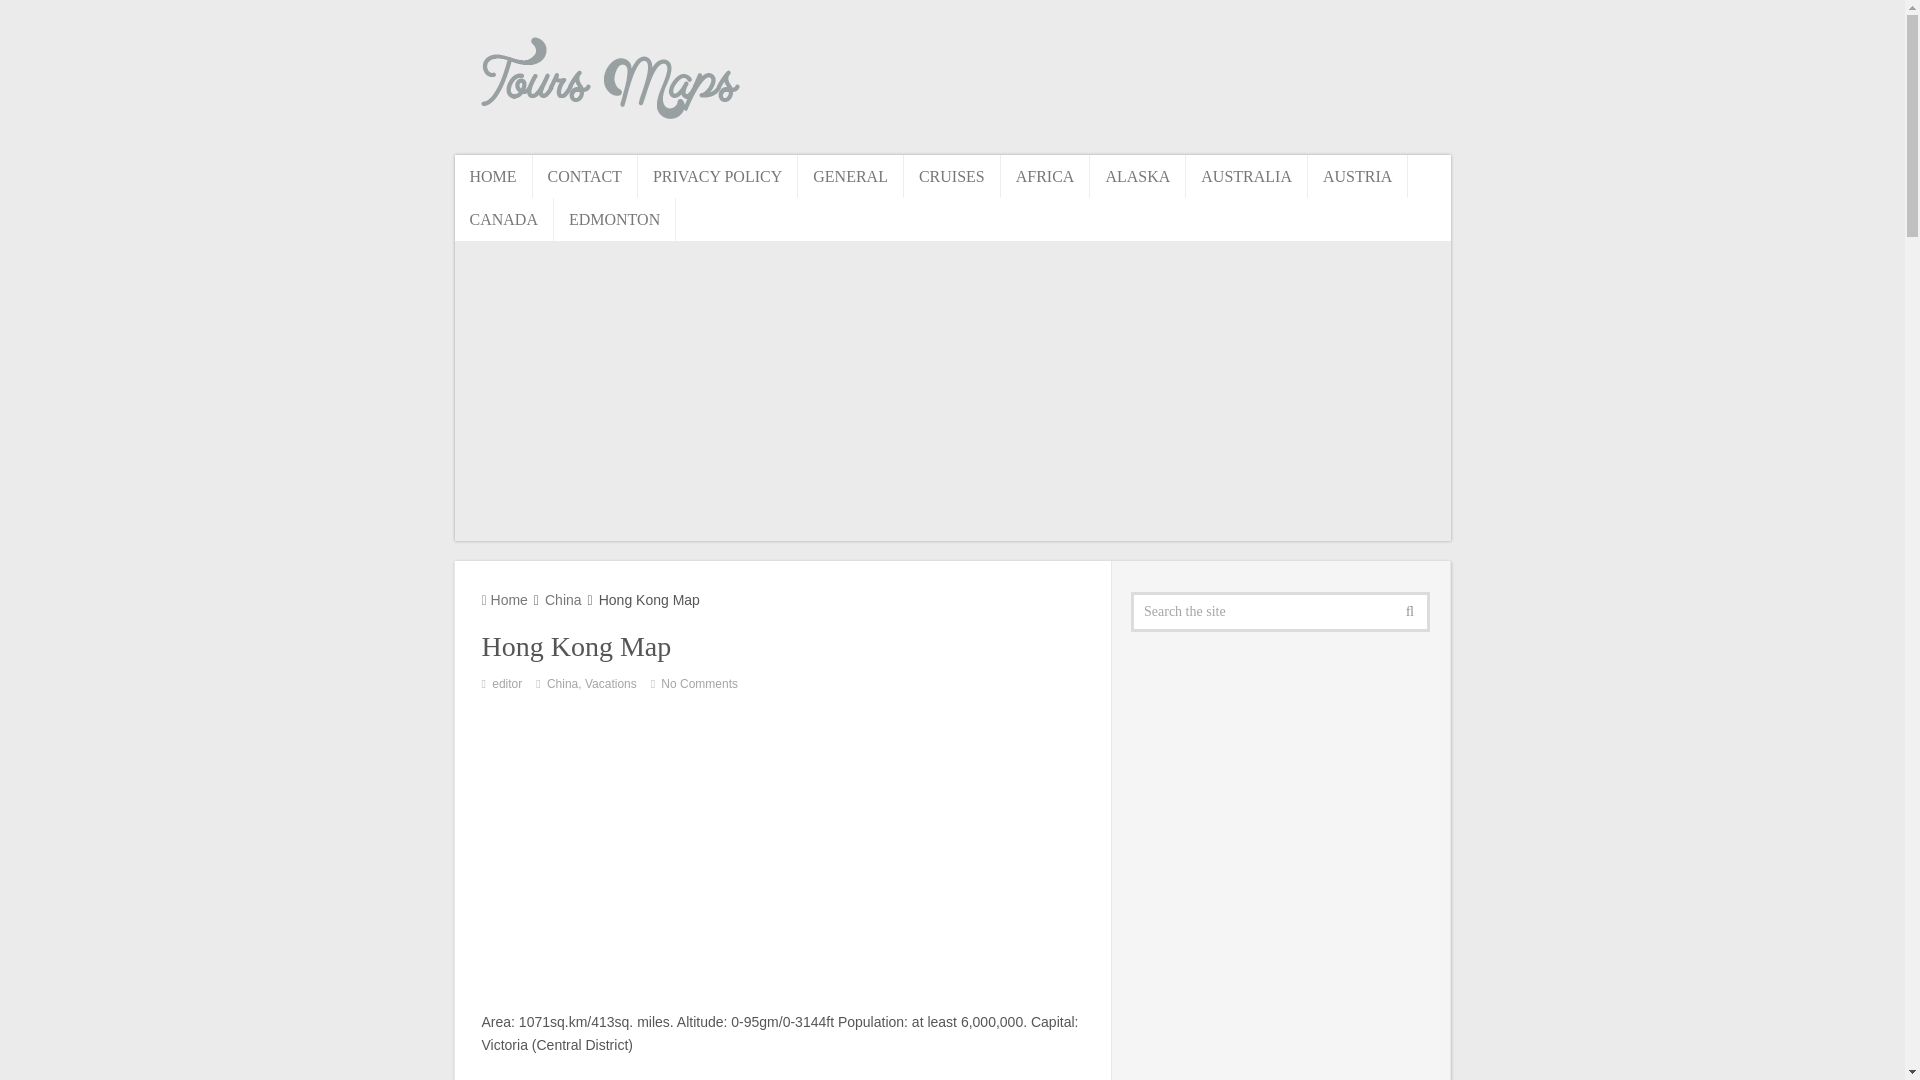 The height and width of the screenshot is (1080, 1920). I want to click on AUSTRIA, so click(1357, 176).